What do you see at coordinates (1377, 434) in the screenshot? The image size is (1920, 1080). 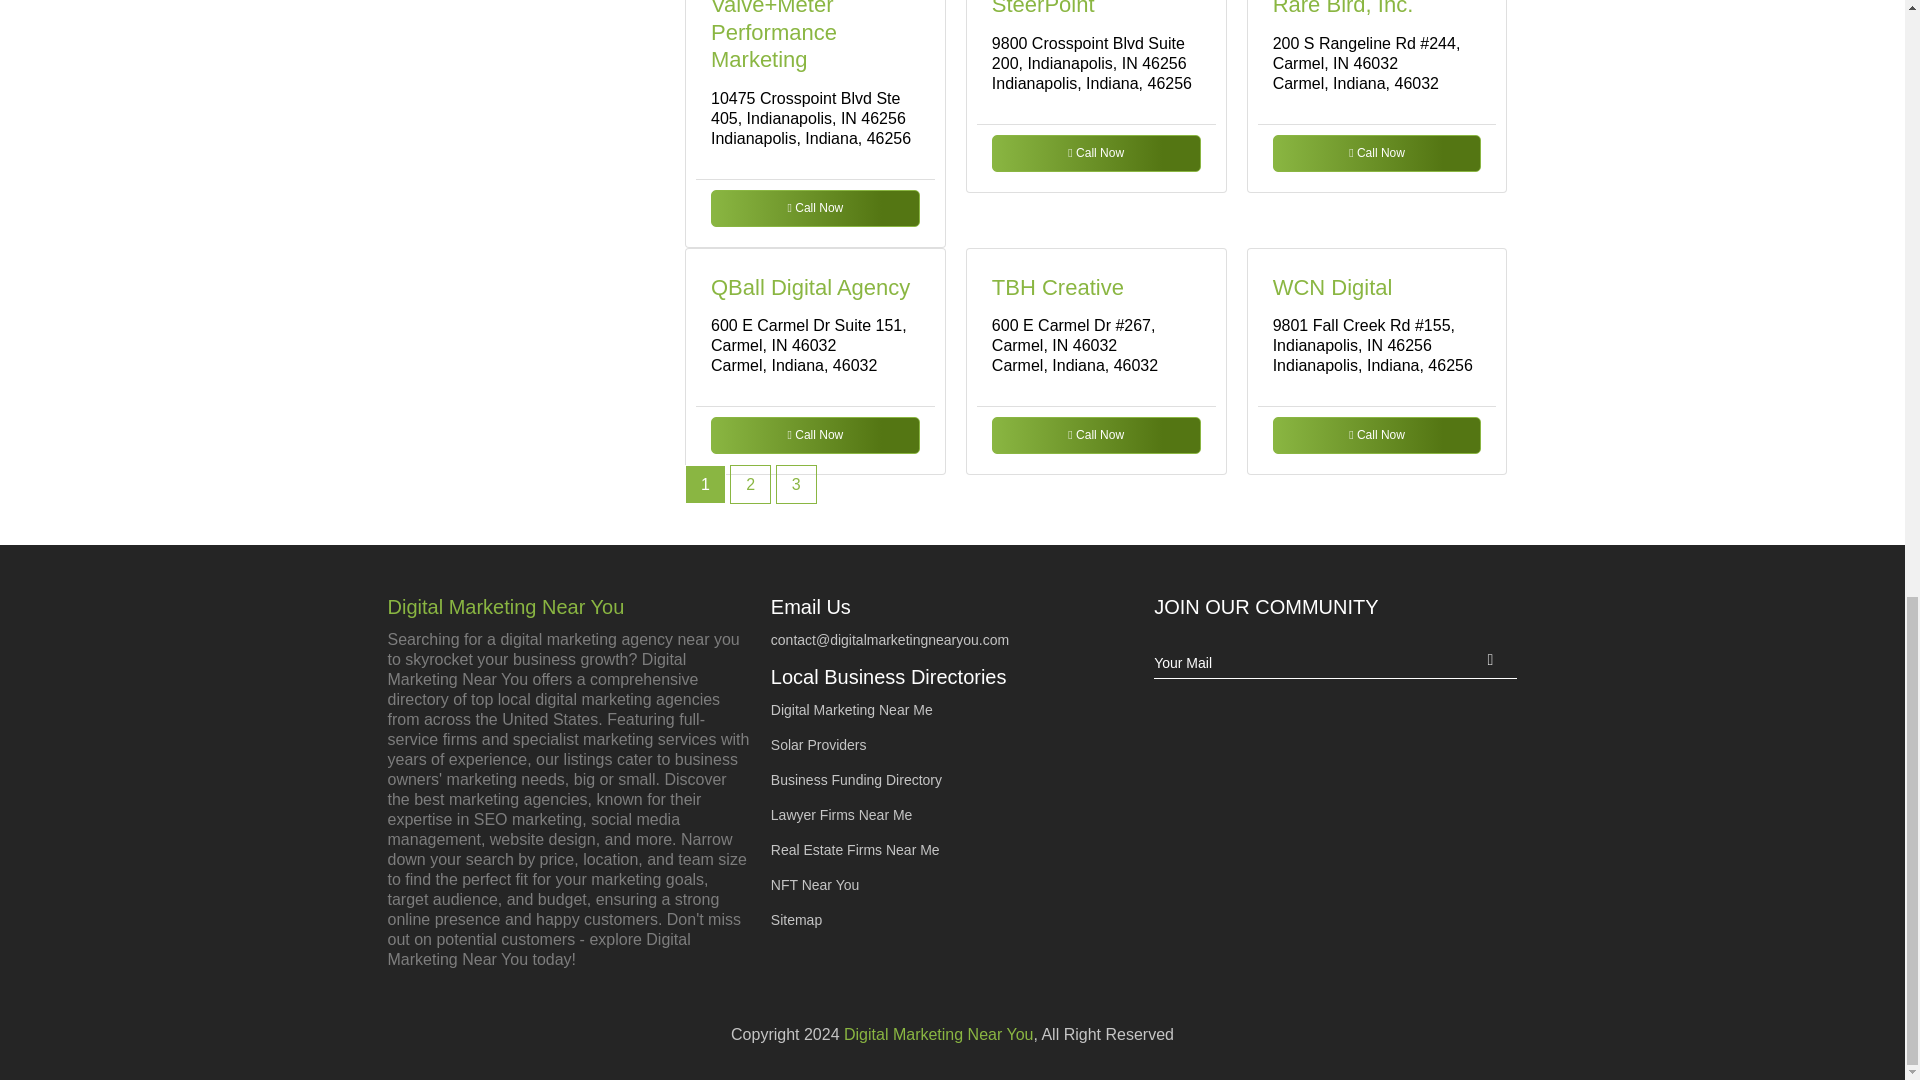 I see `Call Now` at bounding box center [1377, 434].